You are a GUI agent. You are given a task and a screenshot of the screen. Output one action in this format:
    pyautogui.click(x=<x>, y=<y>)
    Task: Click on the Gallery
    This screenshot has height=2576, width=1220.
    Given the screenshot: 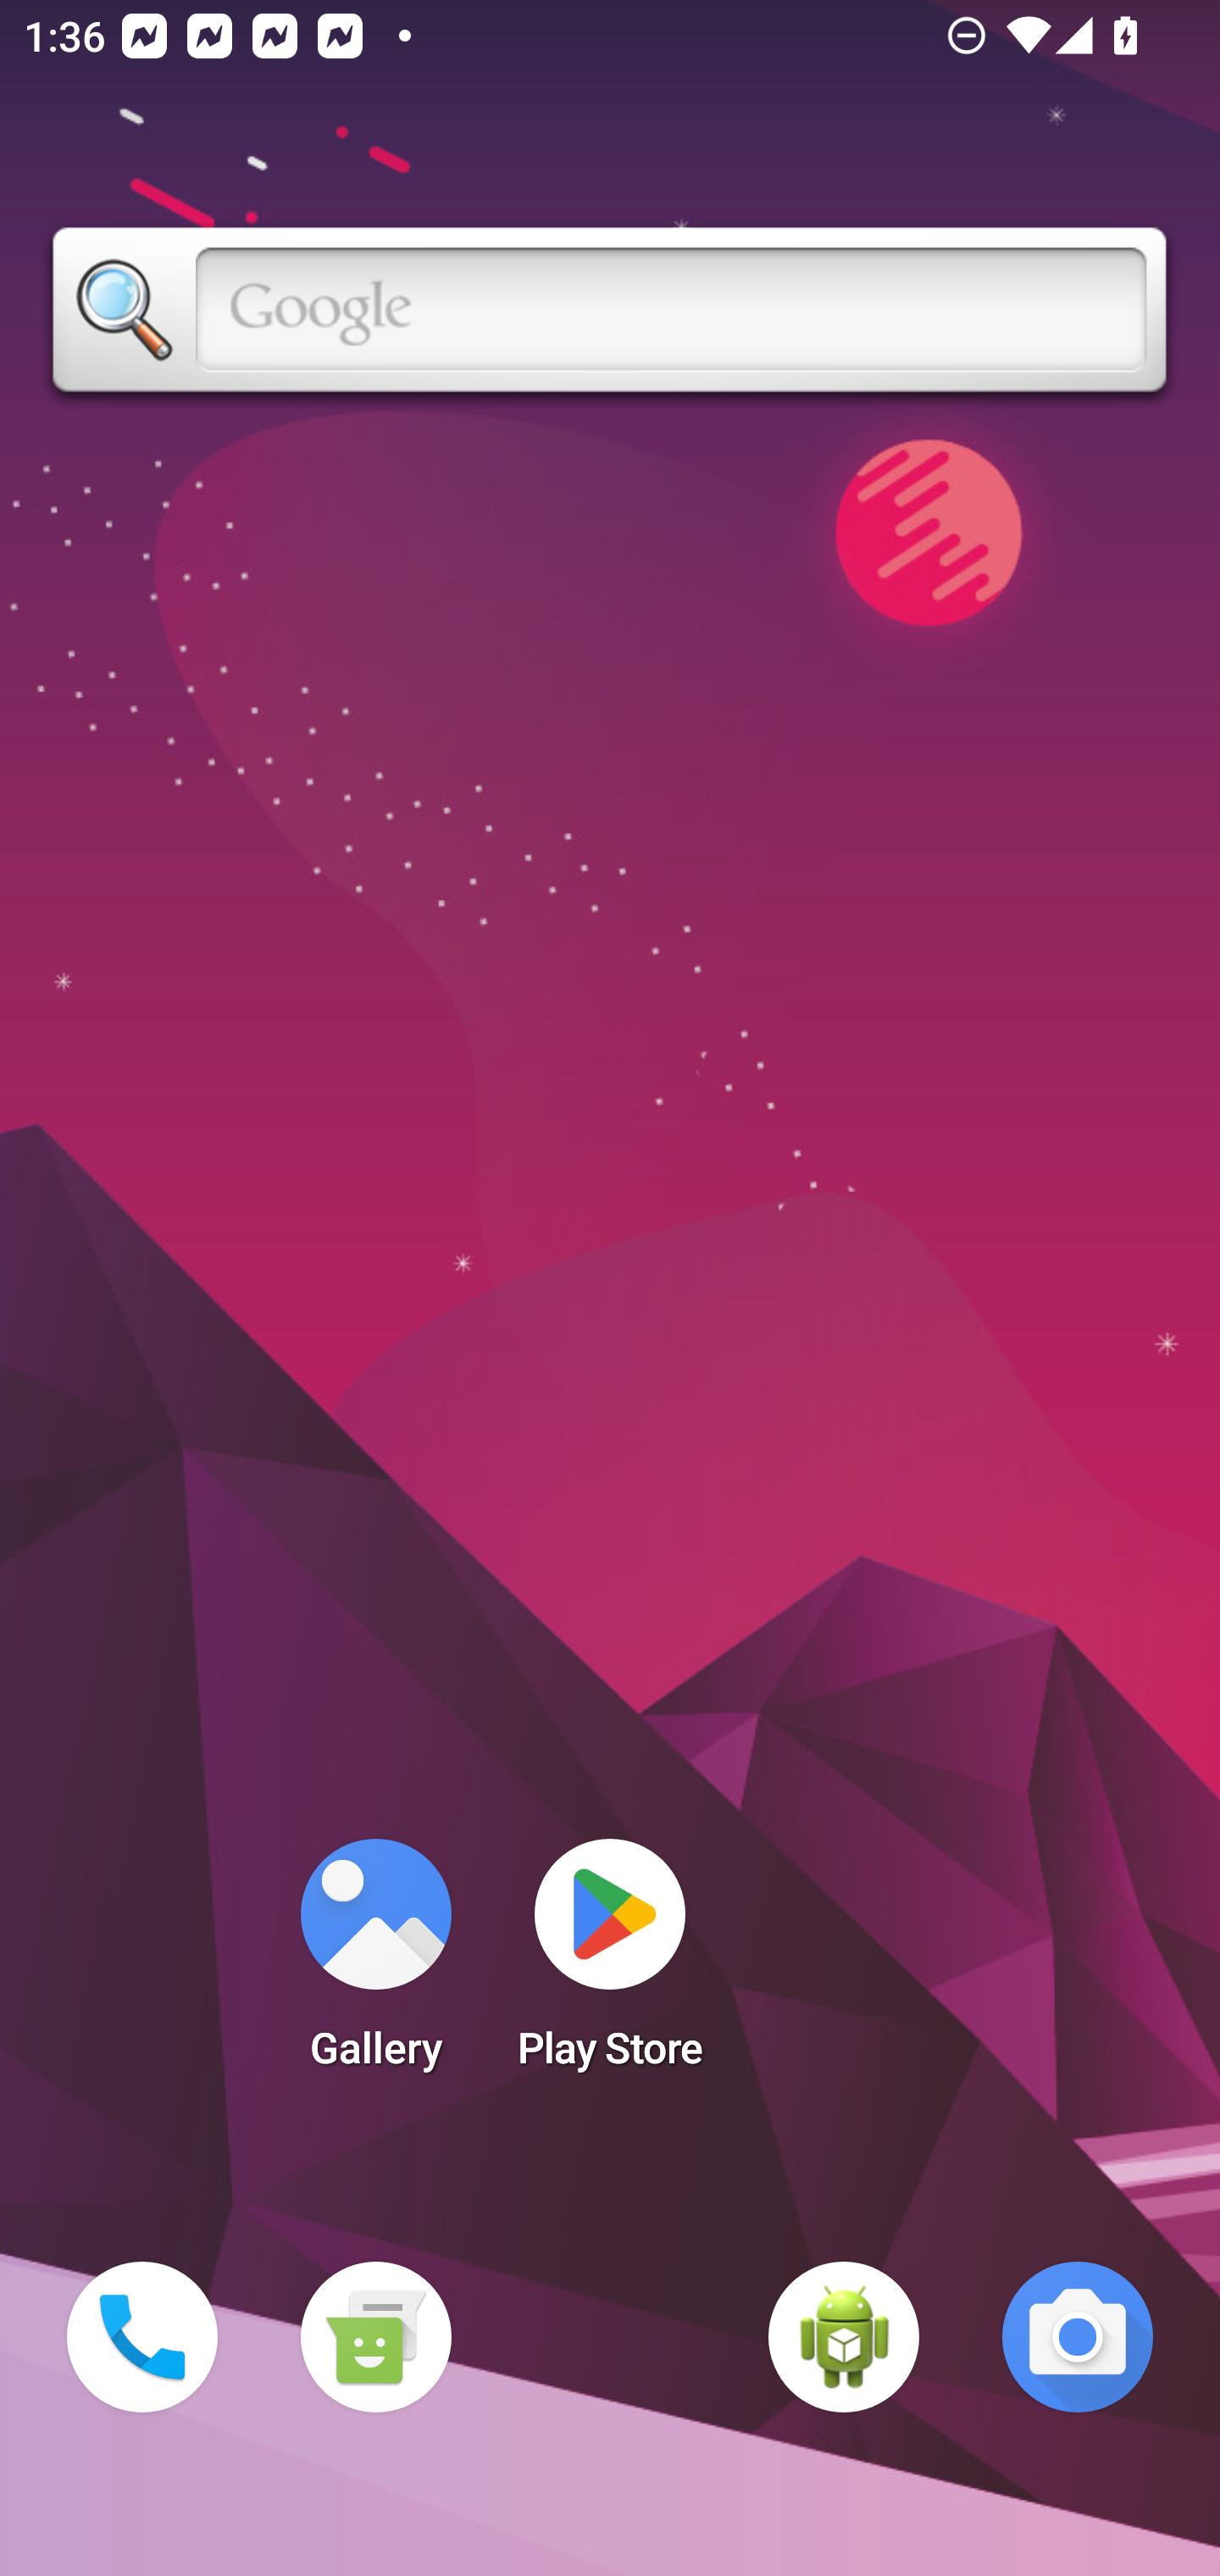 What is the action you would take?
    pyautogui.click(x=375, y=1964)
    